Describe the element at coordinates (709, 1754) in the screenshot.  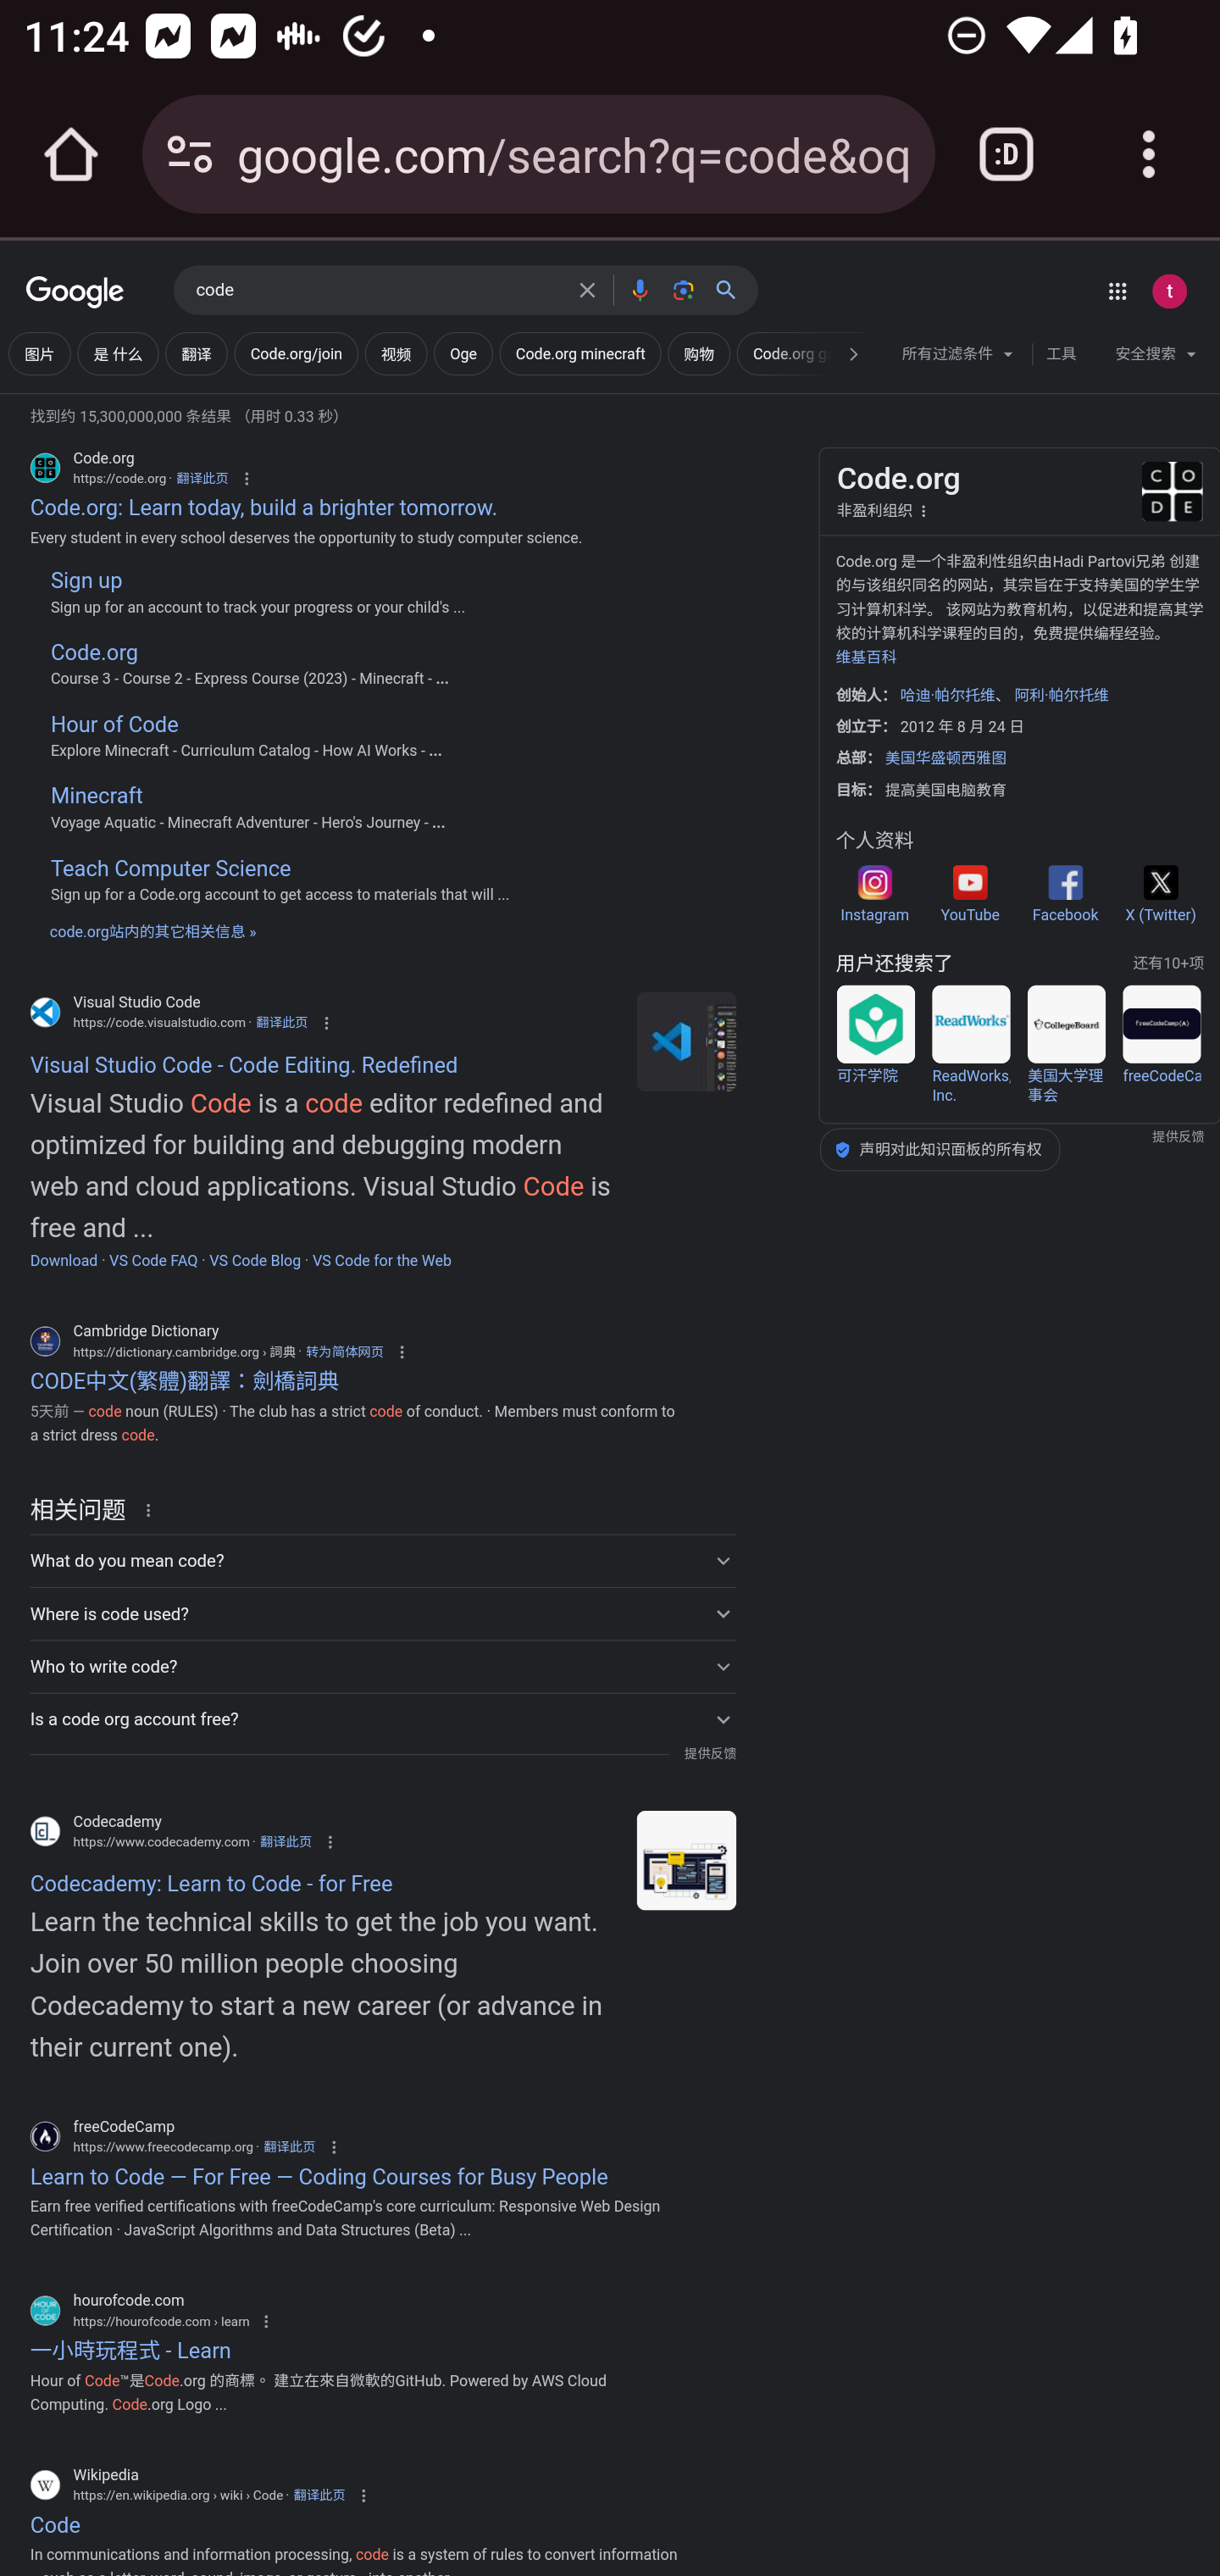
I see `提供反馈` at that location.